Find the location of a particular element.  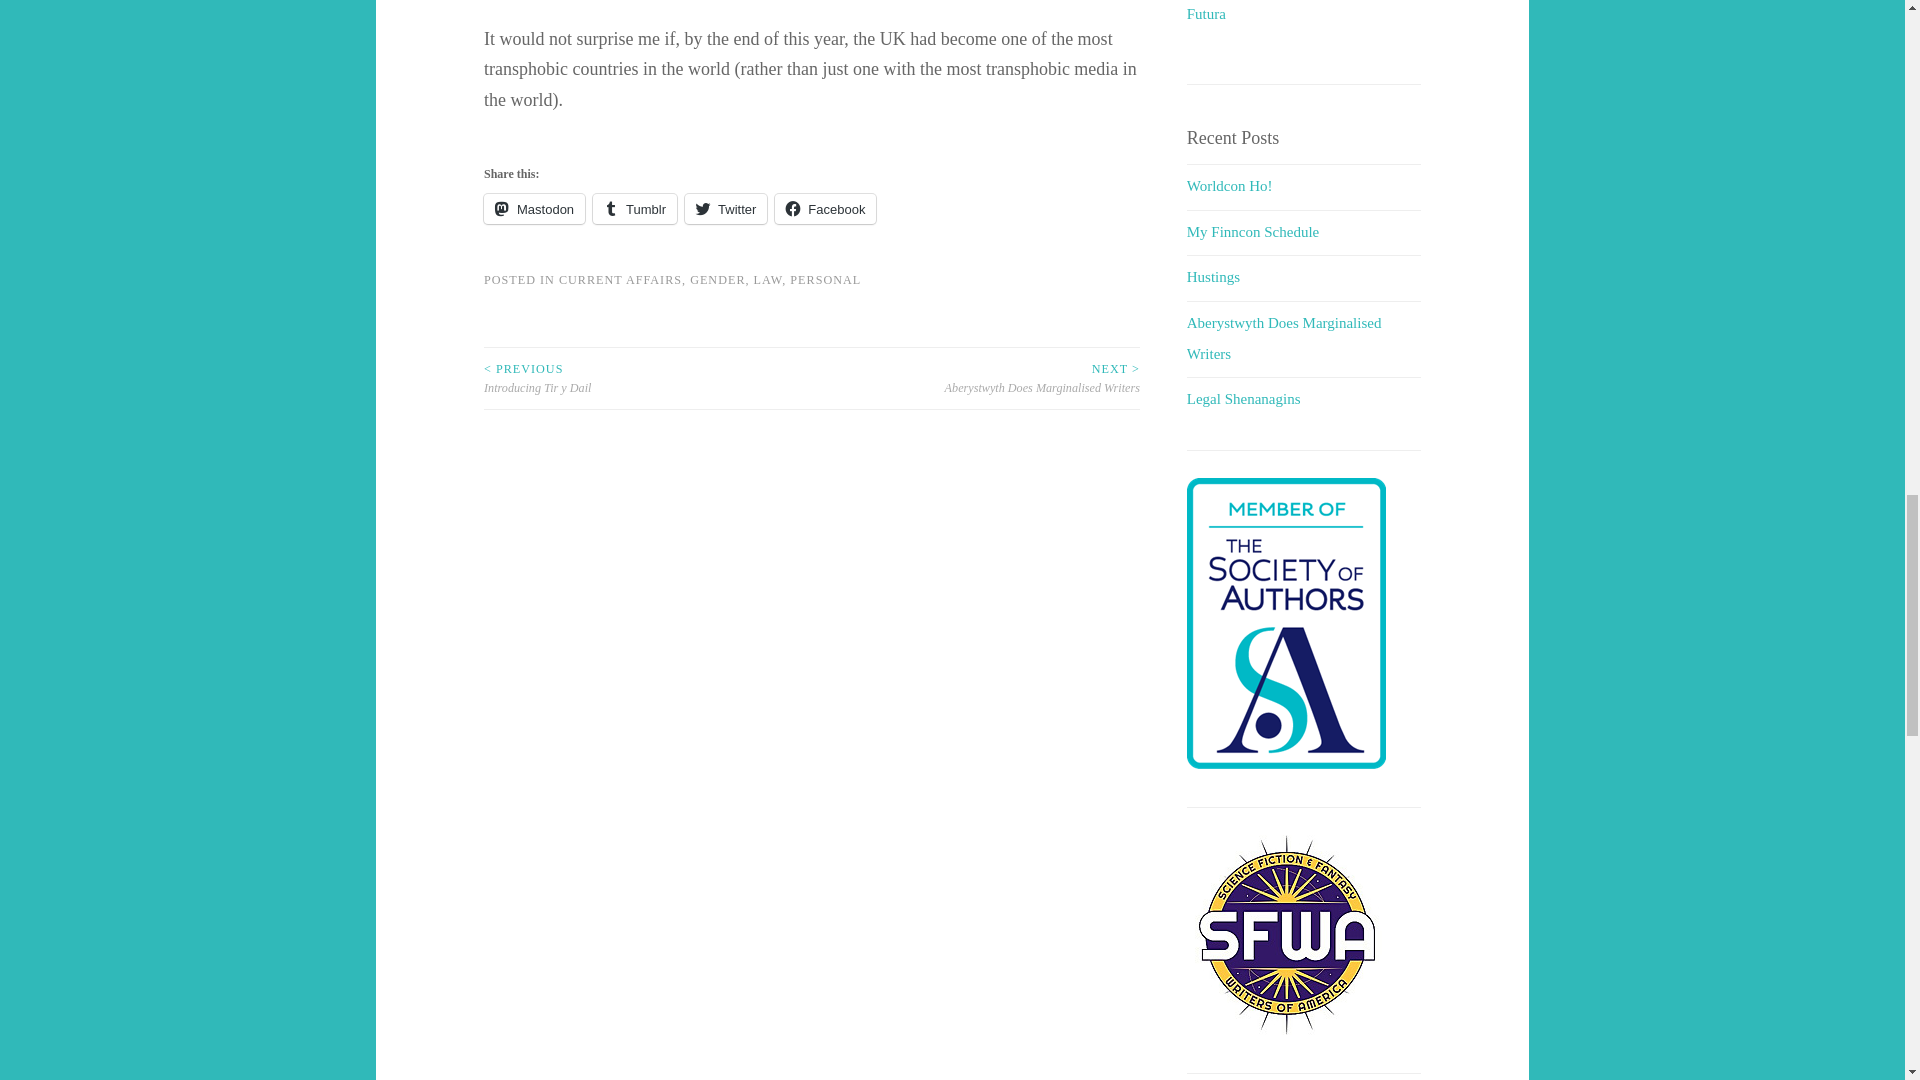

Click to share on Twitter is located at coordinates (726, 208).